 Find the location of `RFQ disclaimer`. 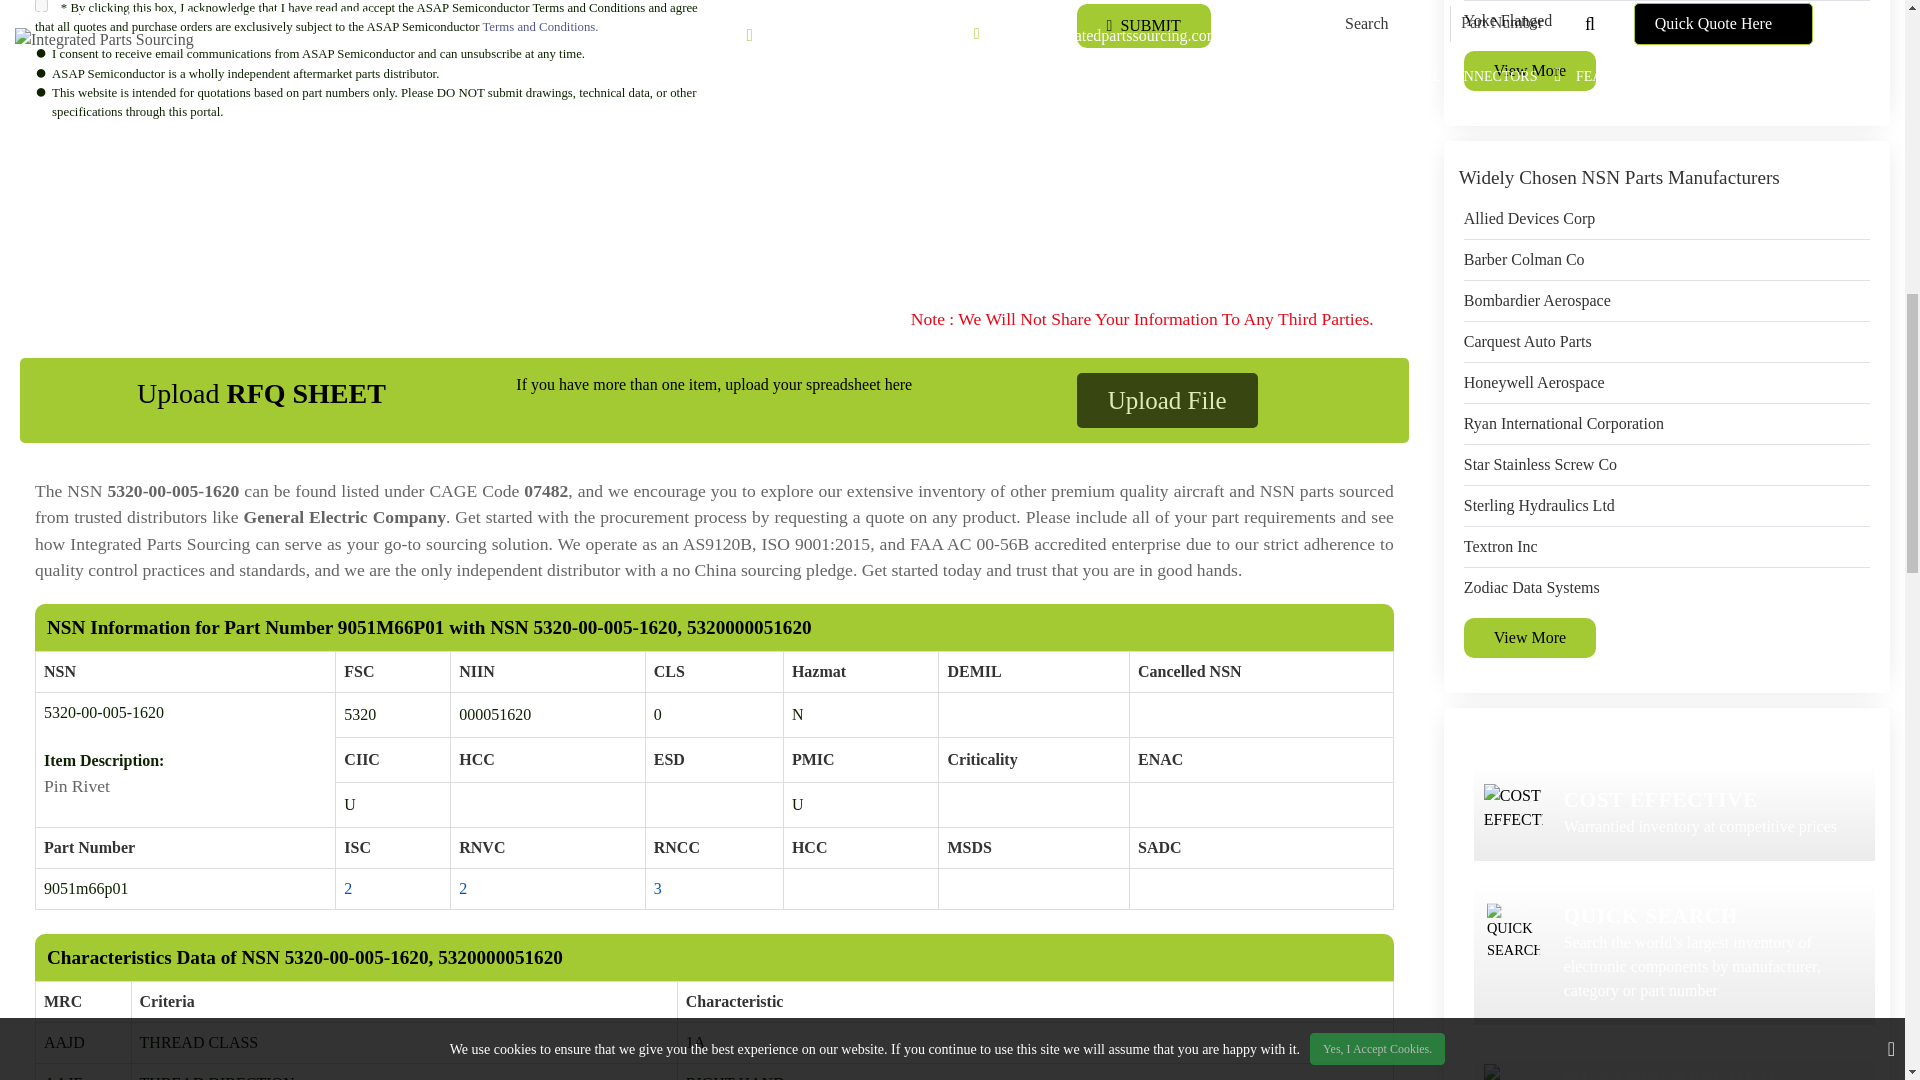

RFQ disclaimer is located at coordinates (714, 214).